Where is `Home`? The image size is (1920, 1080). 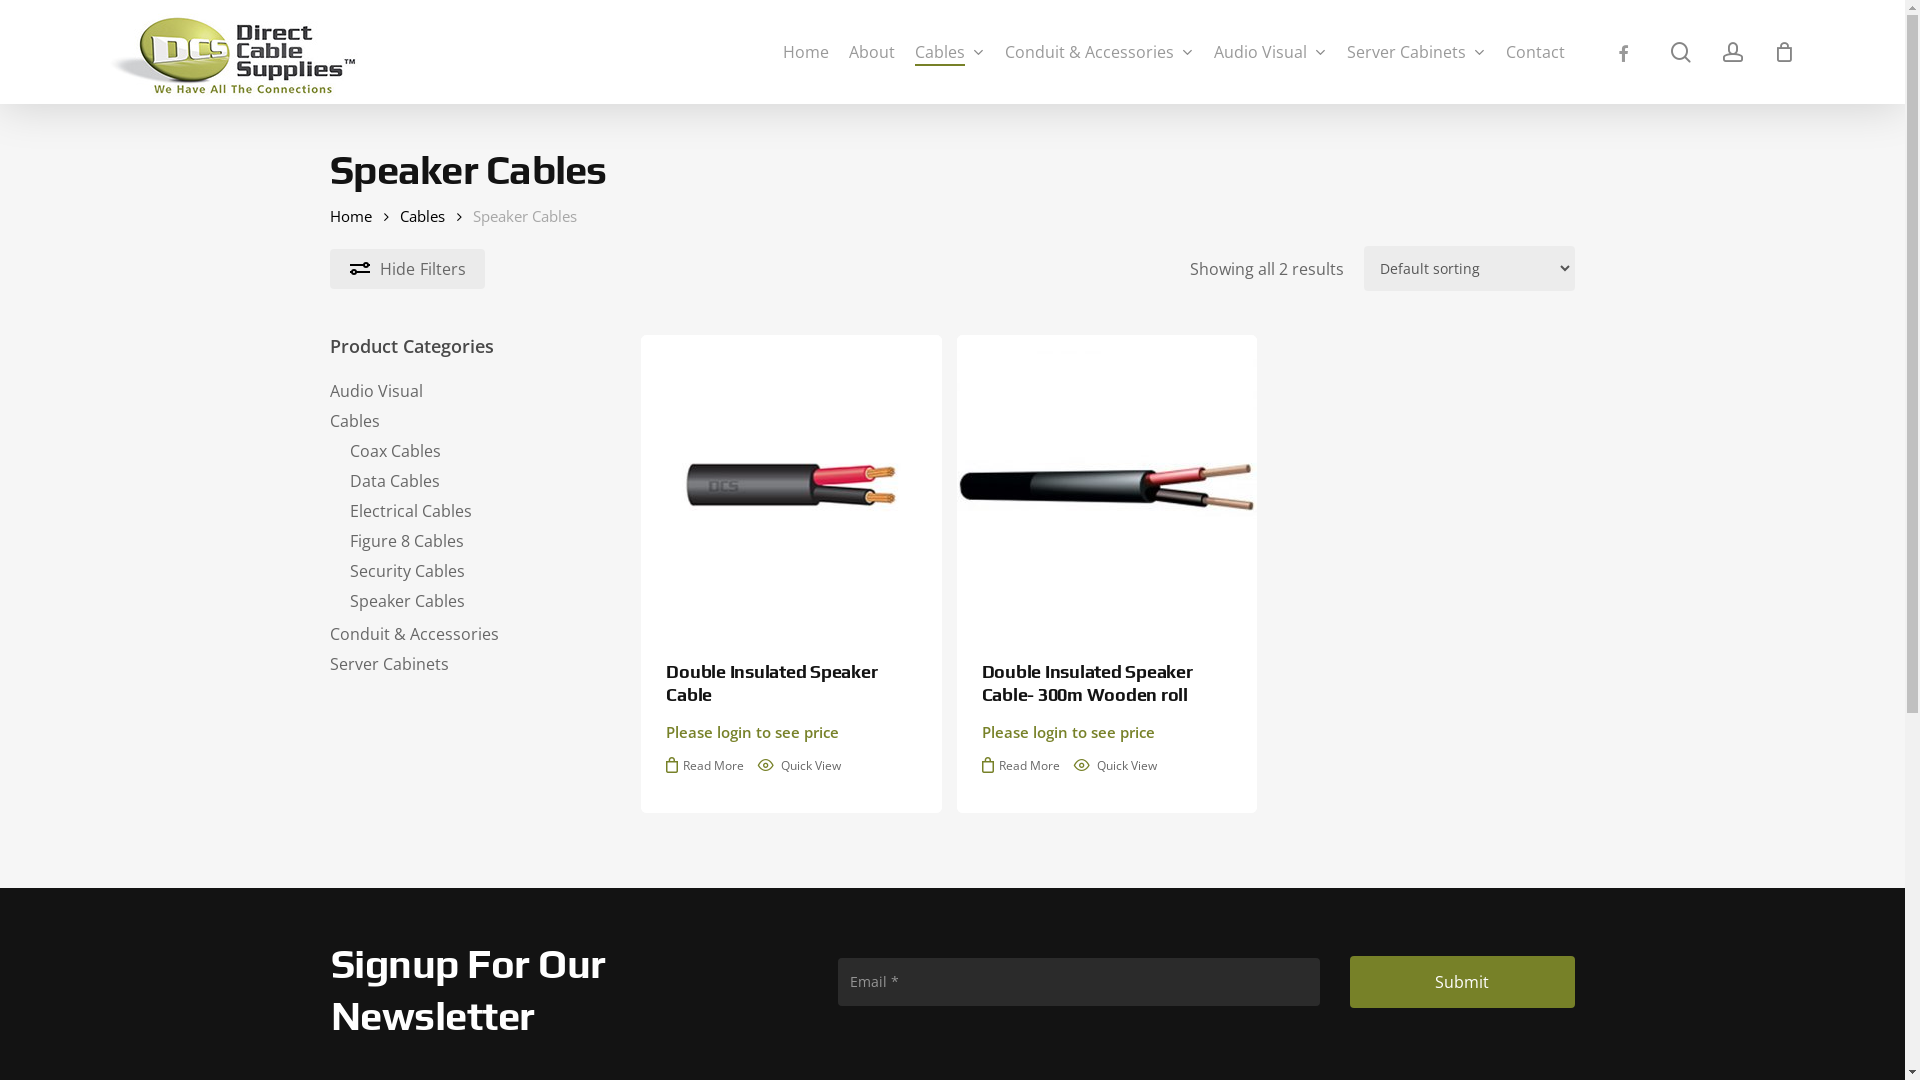 Home is located at coordinates (806, 52).